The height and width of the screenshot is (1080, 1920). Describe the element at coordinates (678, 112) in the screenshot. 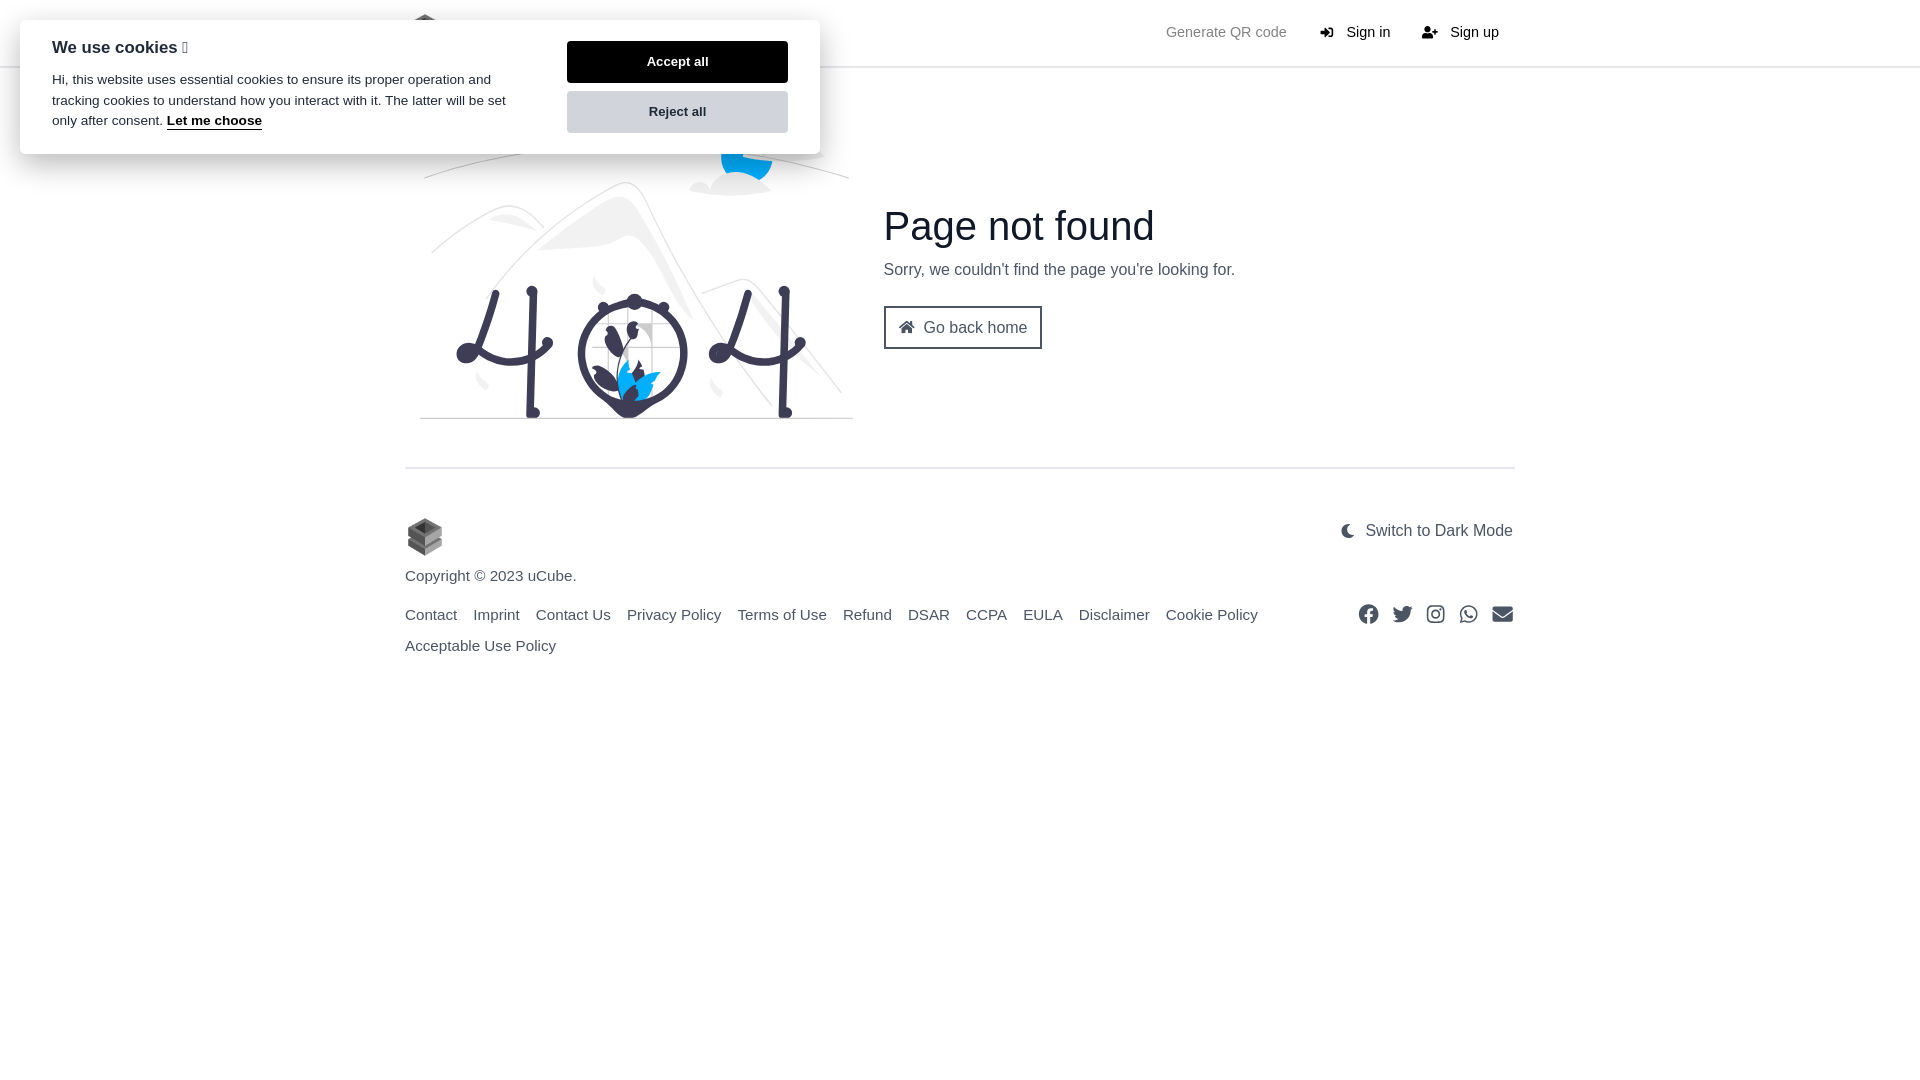

I see `Reject all` at that location.